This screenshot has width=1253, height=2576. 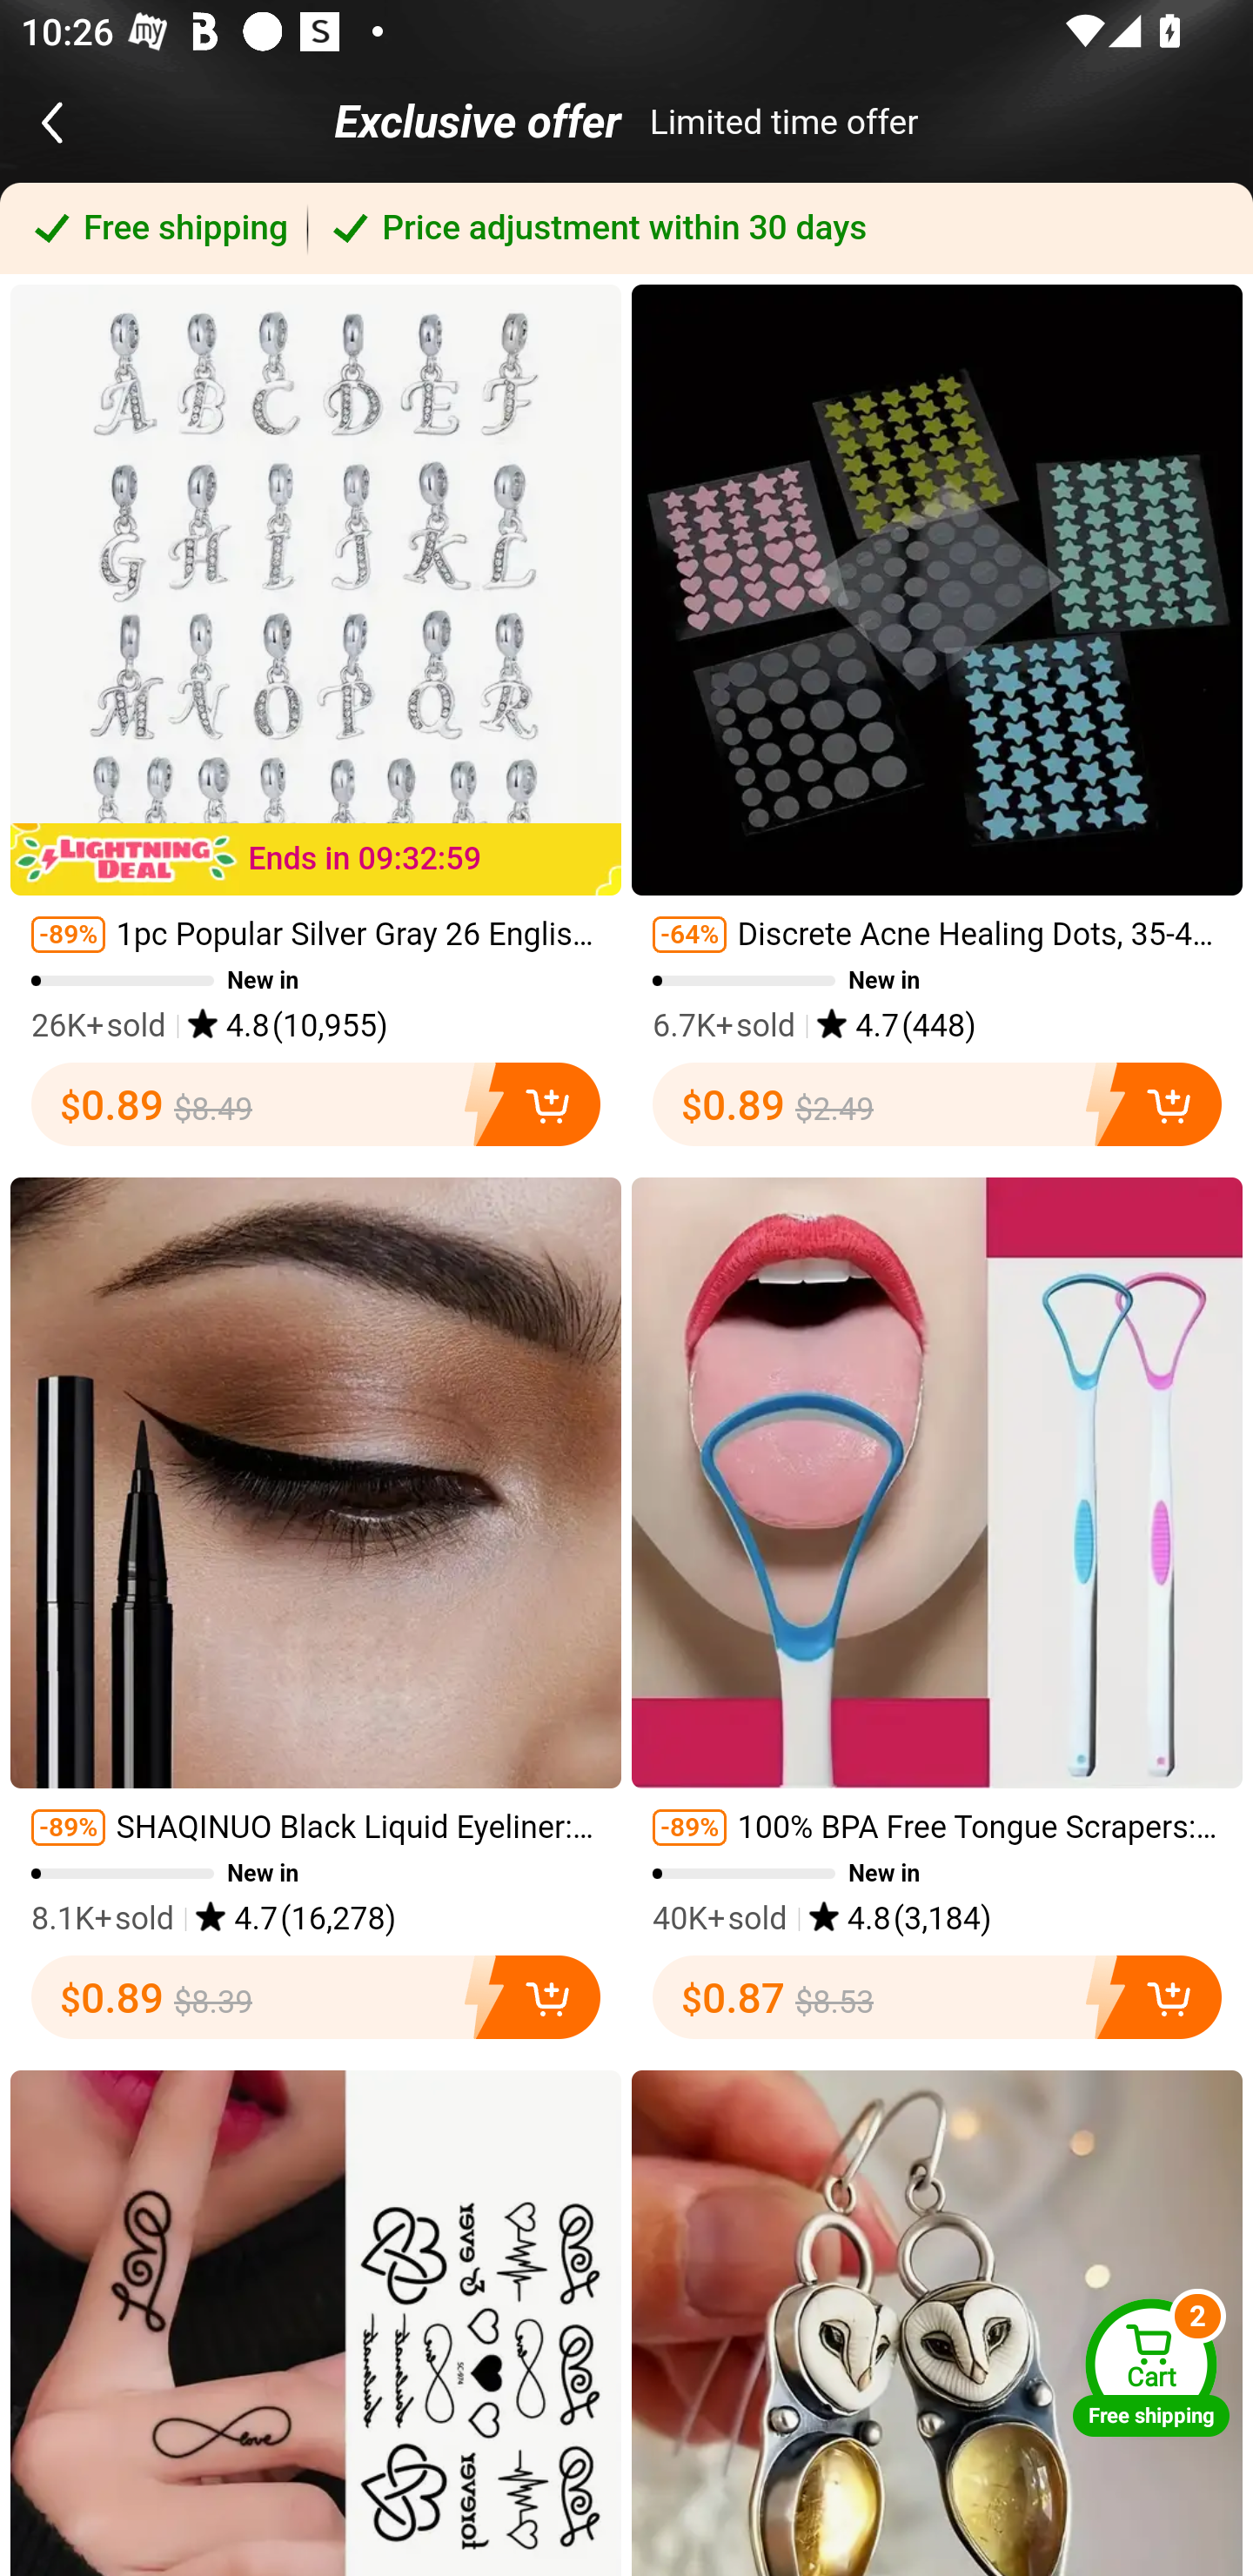 What do you see at coordinates (937, 1997) in the screenshot?
I see `$0.87 $8.53` at bounding box center [937, 1997].